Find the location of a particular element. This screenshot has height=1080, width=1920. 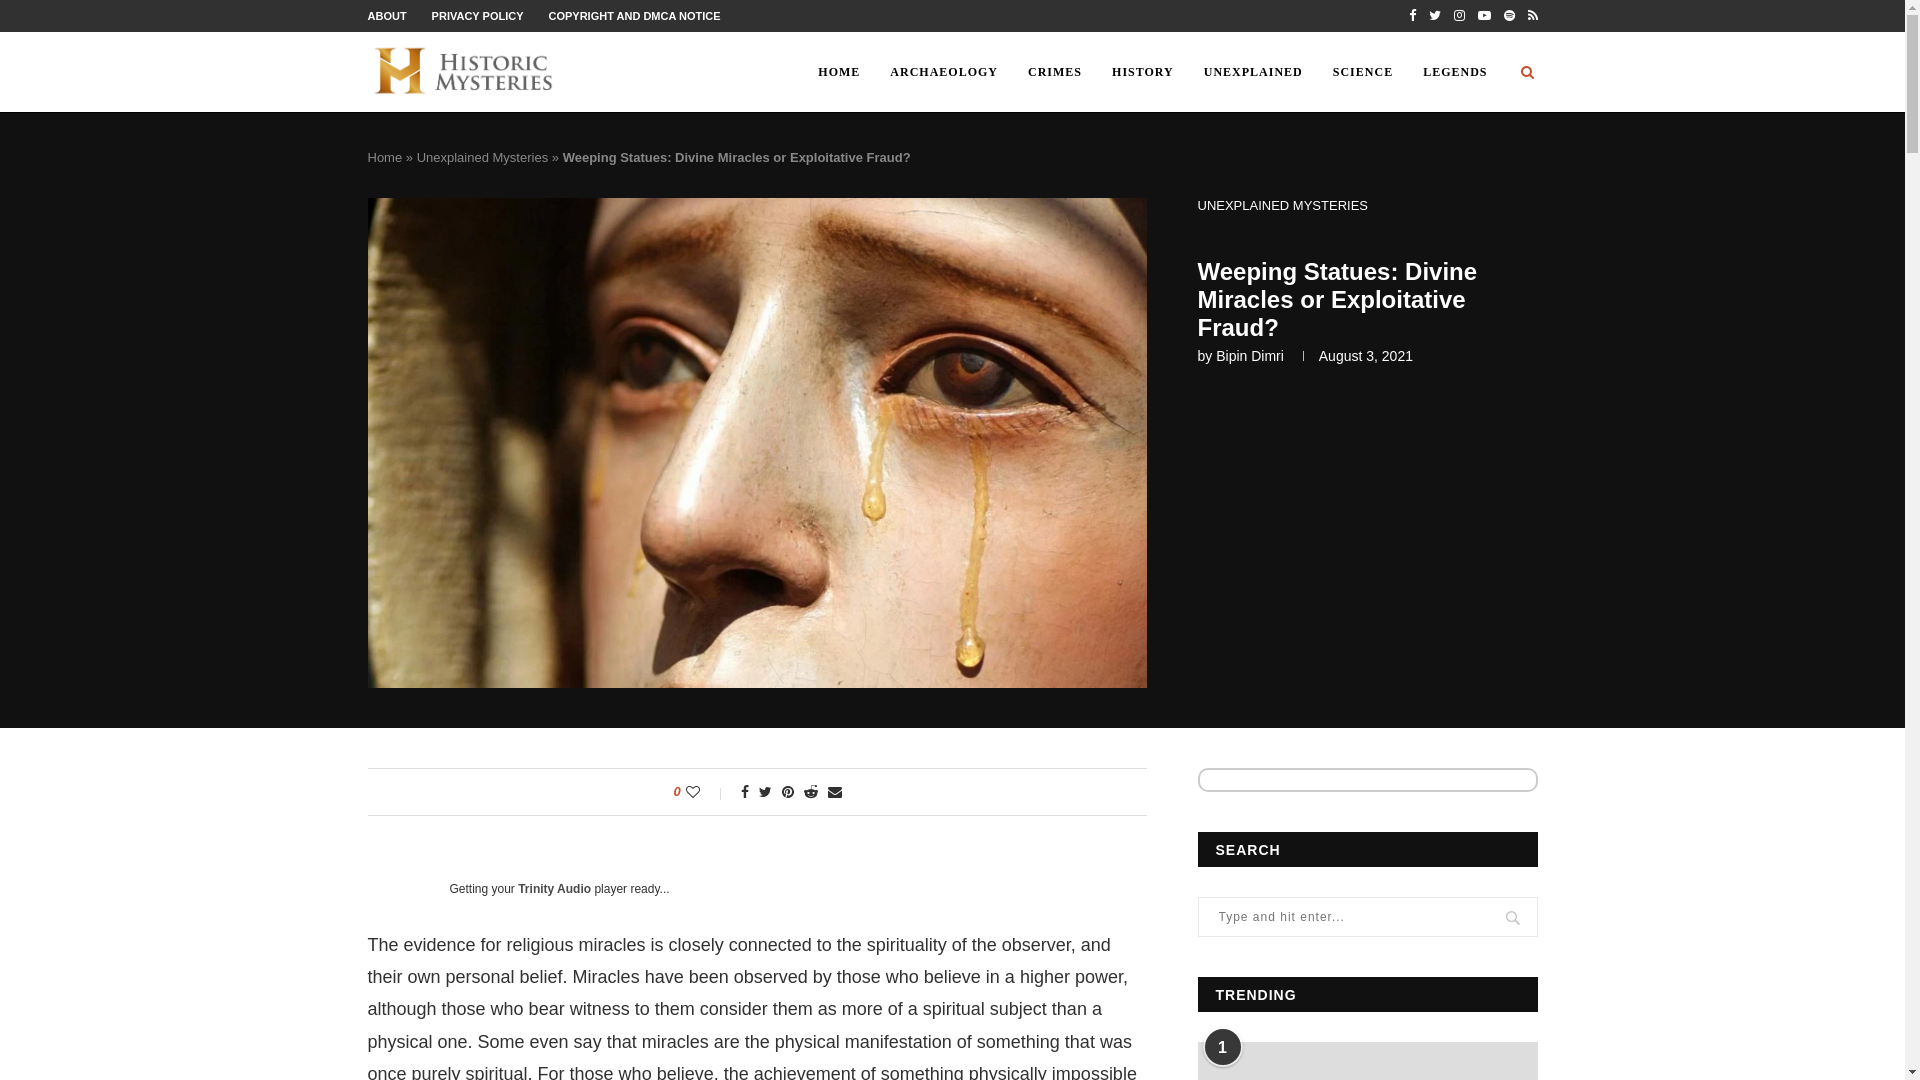

LEGENDS is located at coordinates (1454, 72).